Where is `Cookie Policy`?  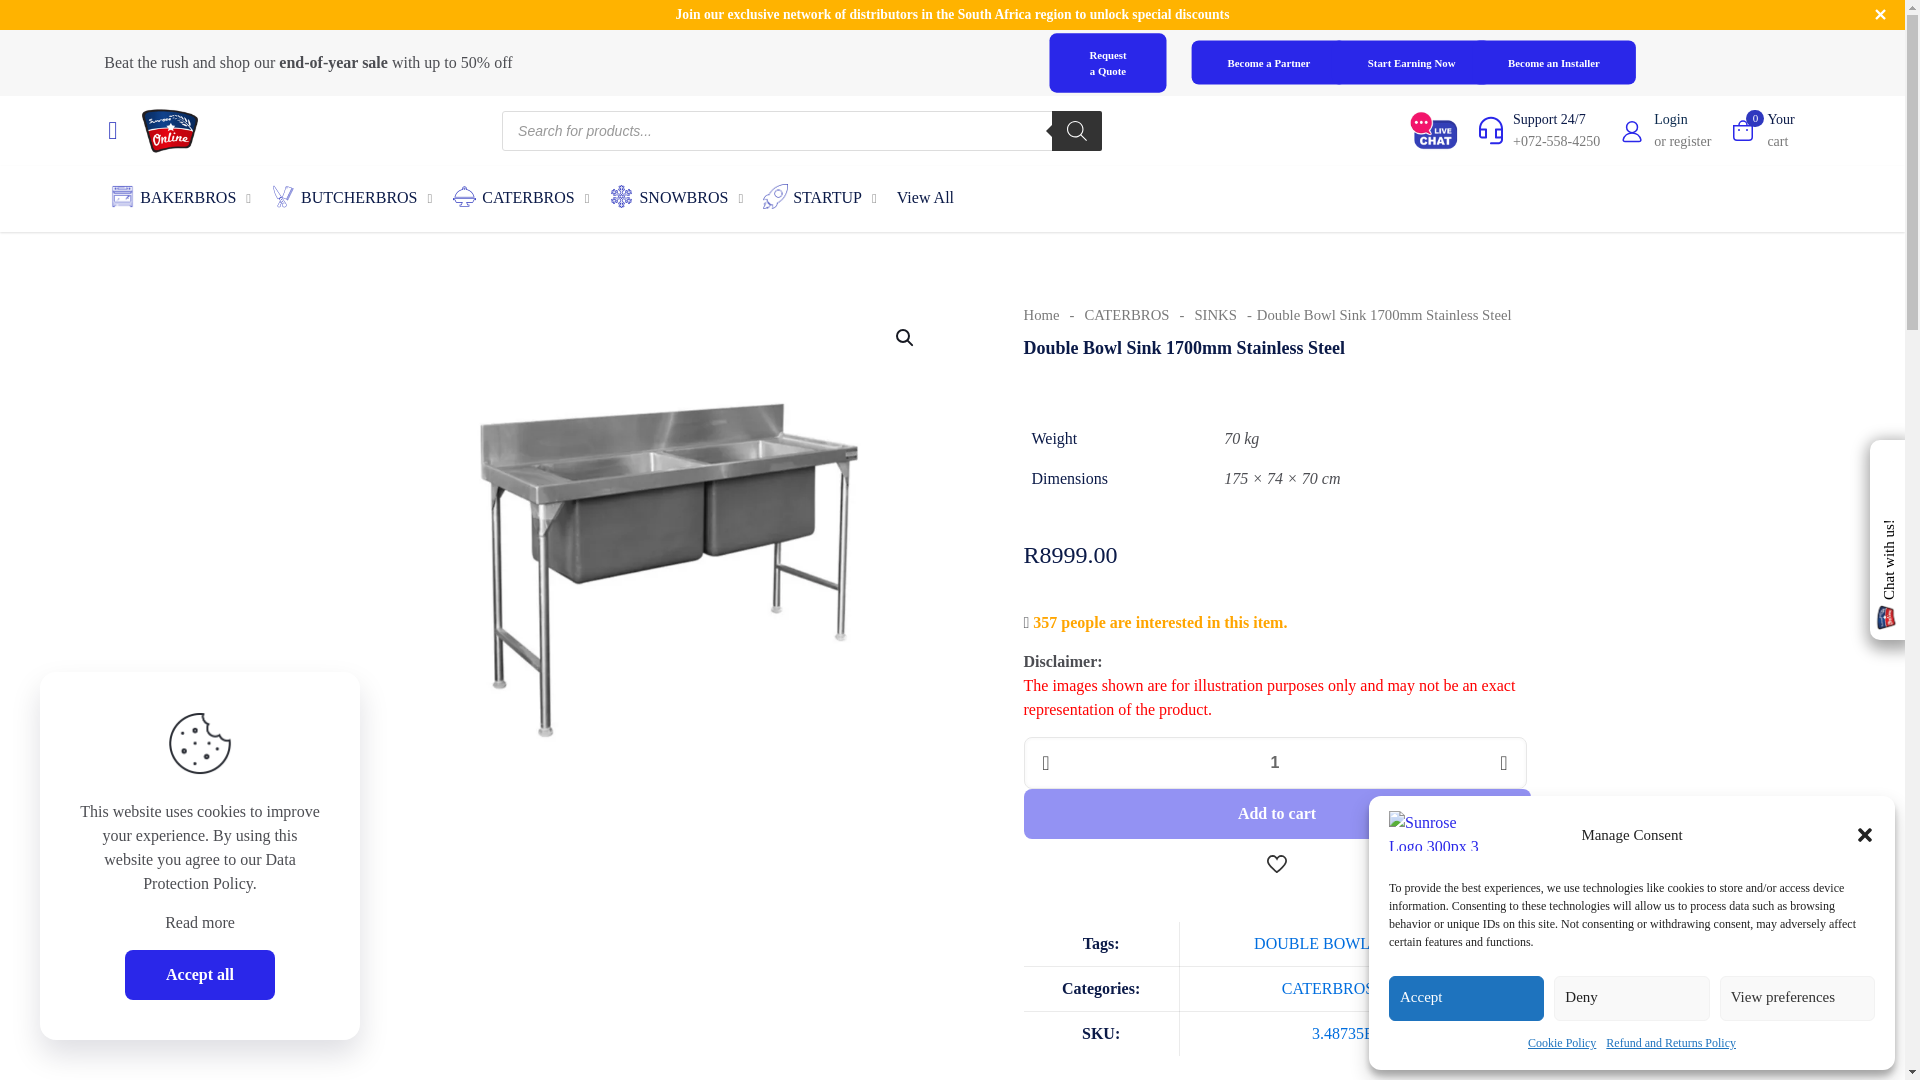 Cookie Policy is located at coordinates (1562, 1043).